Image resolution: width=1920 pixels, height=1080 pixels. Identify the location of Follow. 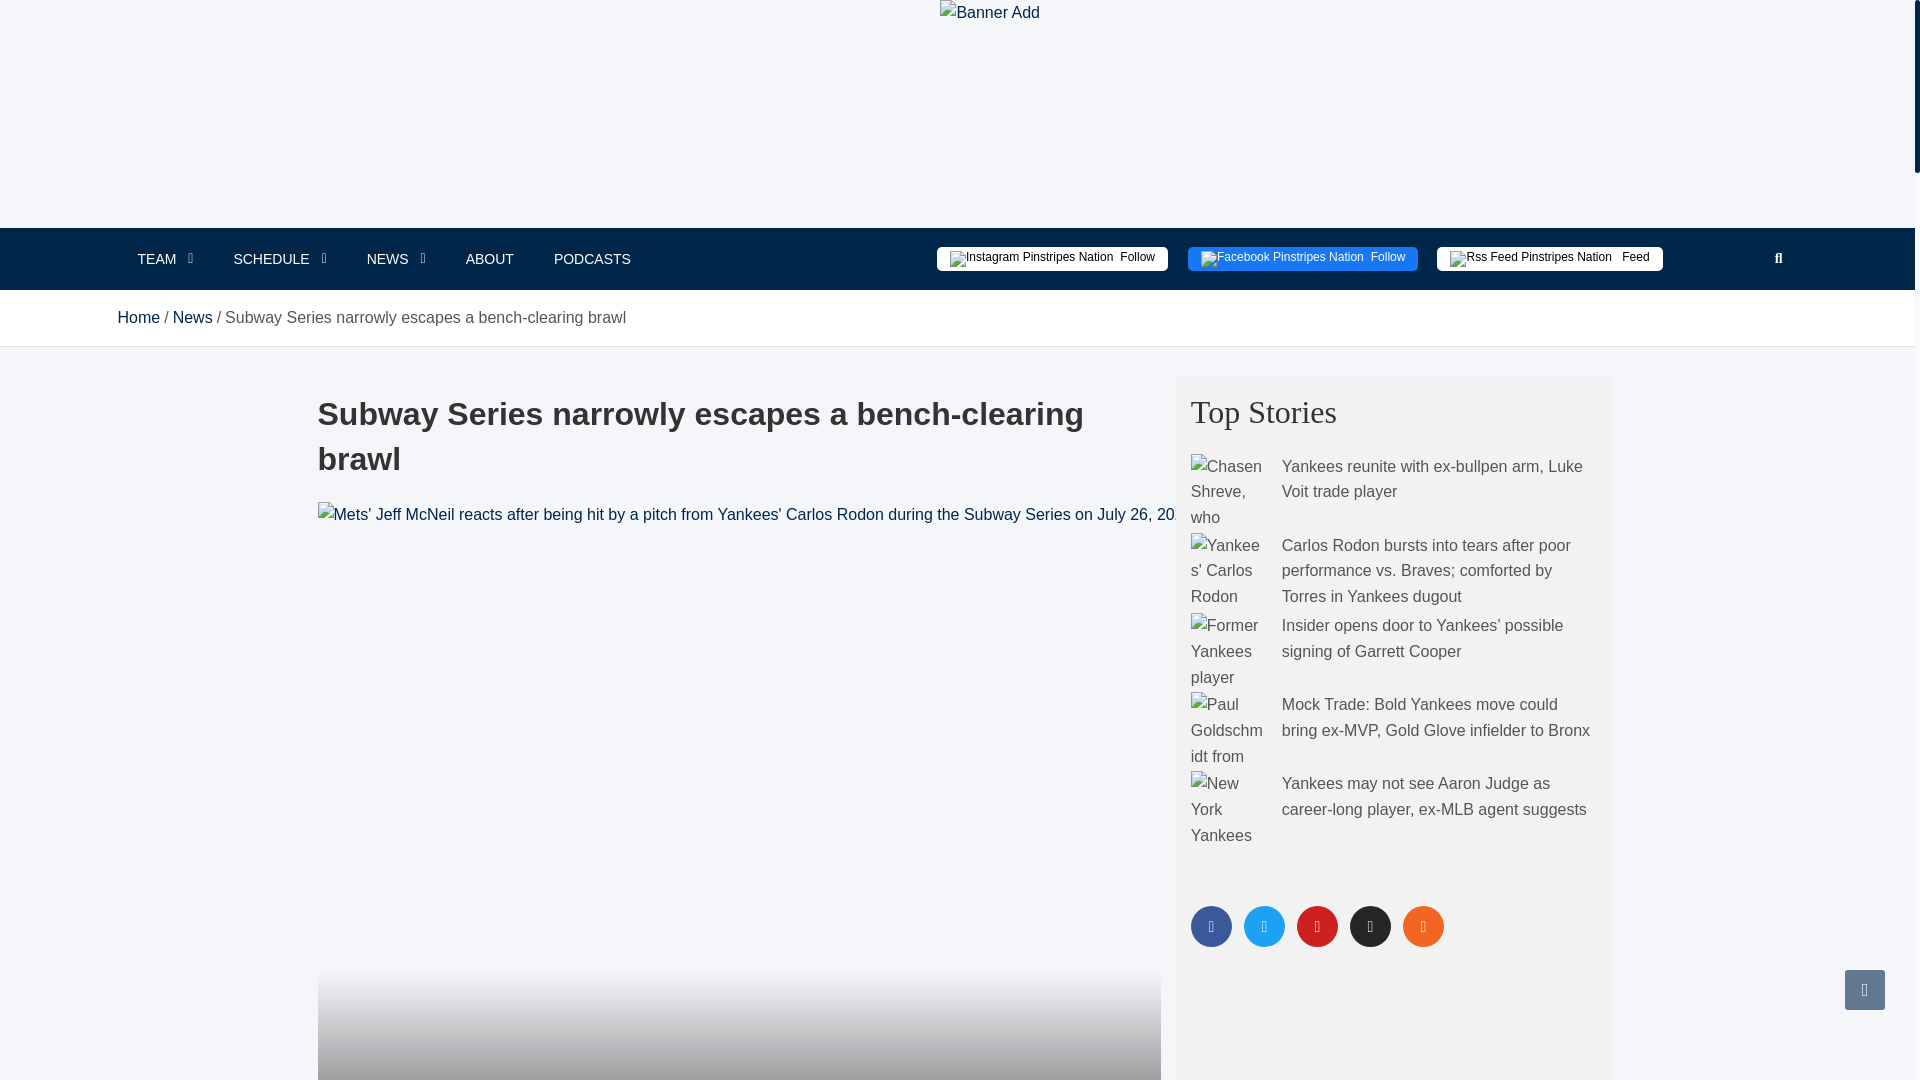
(1052, 259).